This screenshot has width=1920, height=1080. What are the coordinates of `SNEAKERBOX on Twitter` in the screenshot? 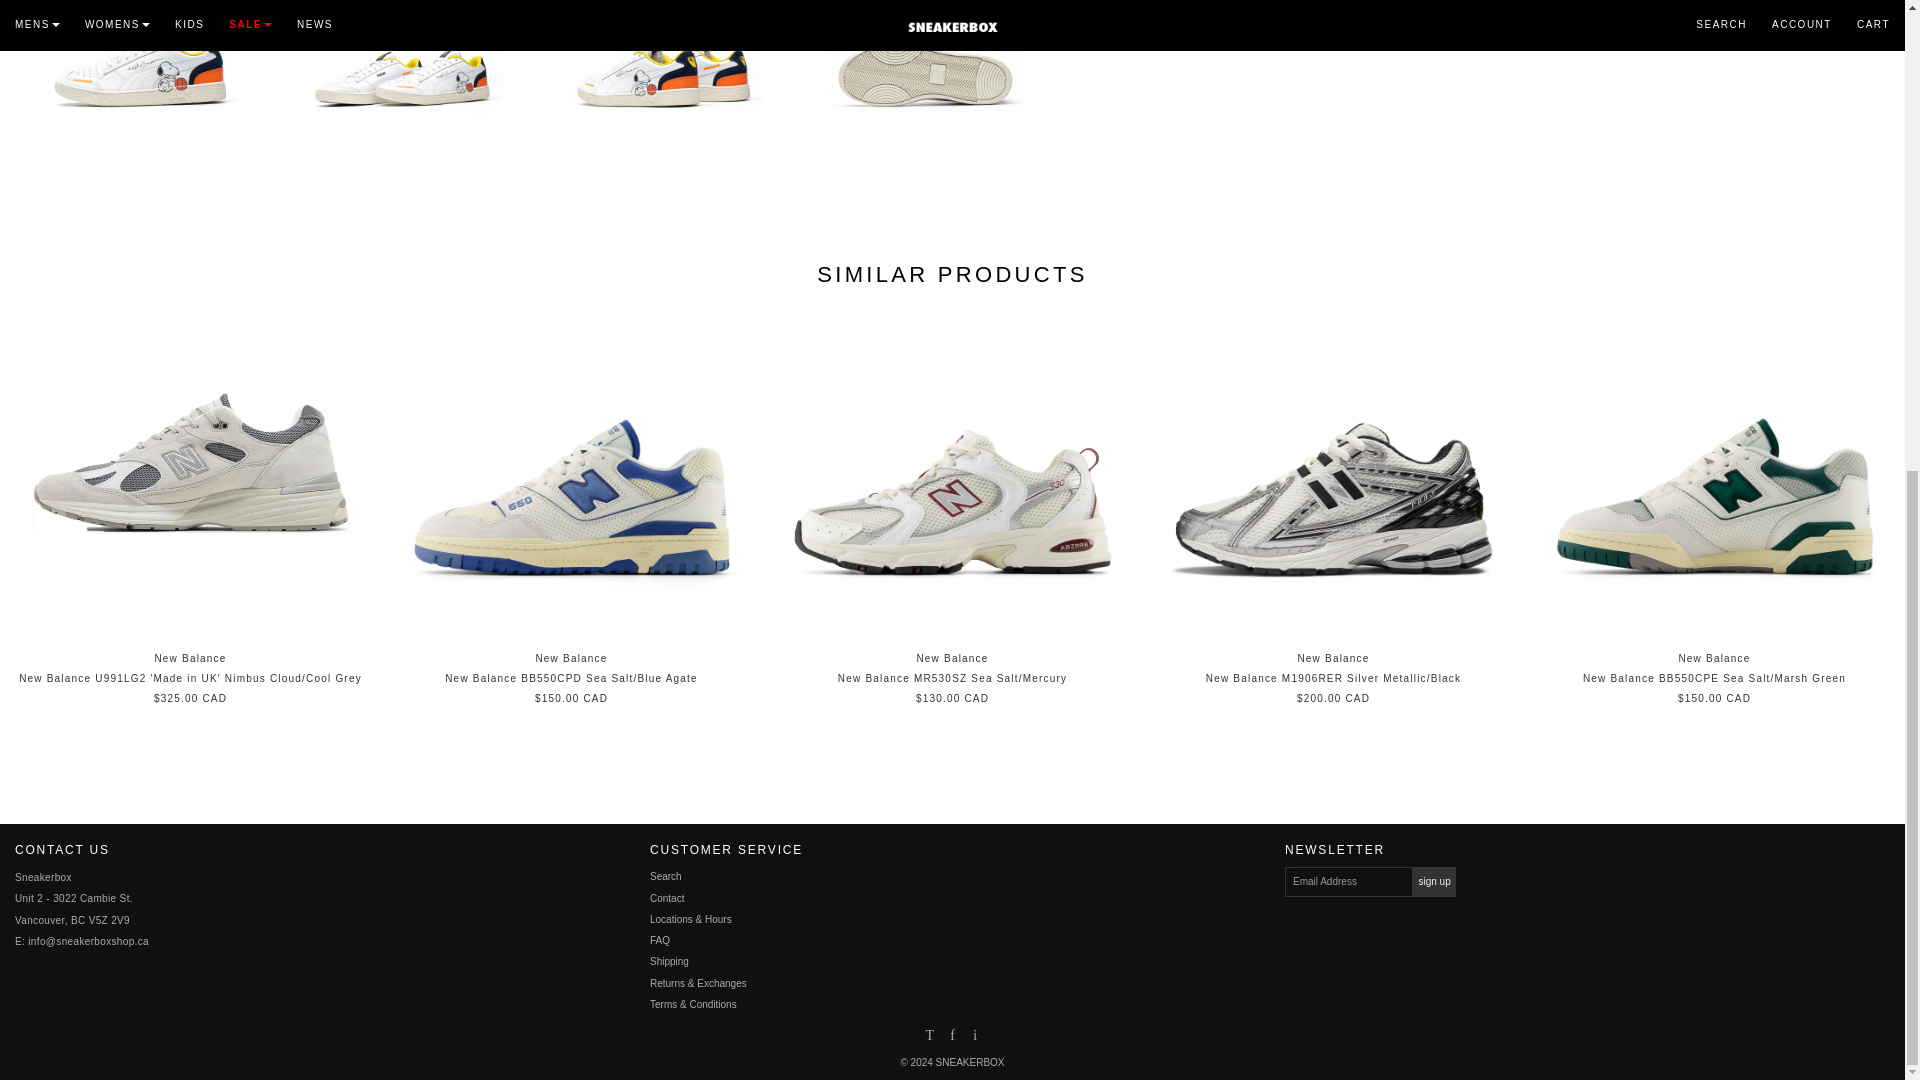 It's located at (928, 1036).